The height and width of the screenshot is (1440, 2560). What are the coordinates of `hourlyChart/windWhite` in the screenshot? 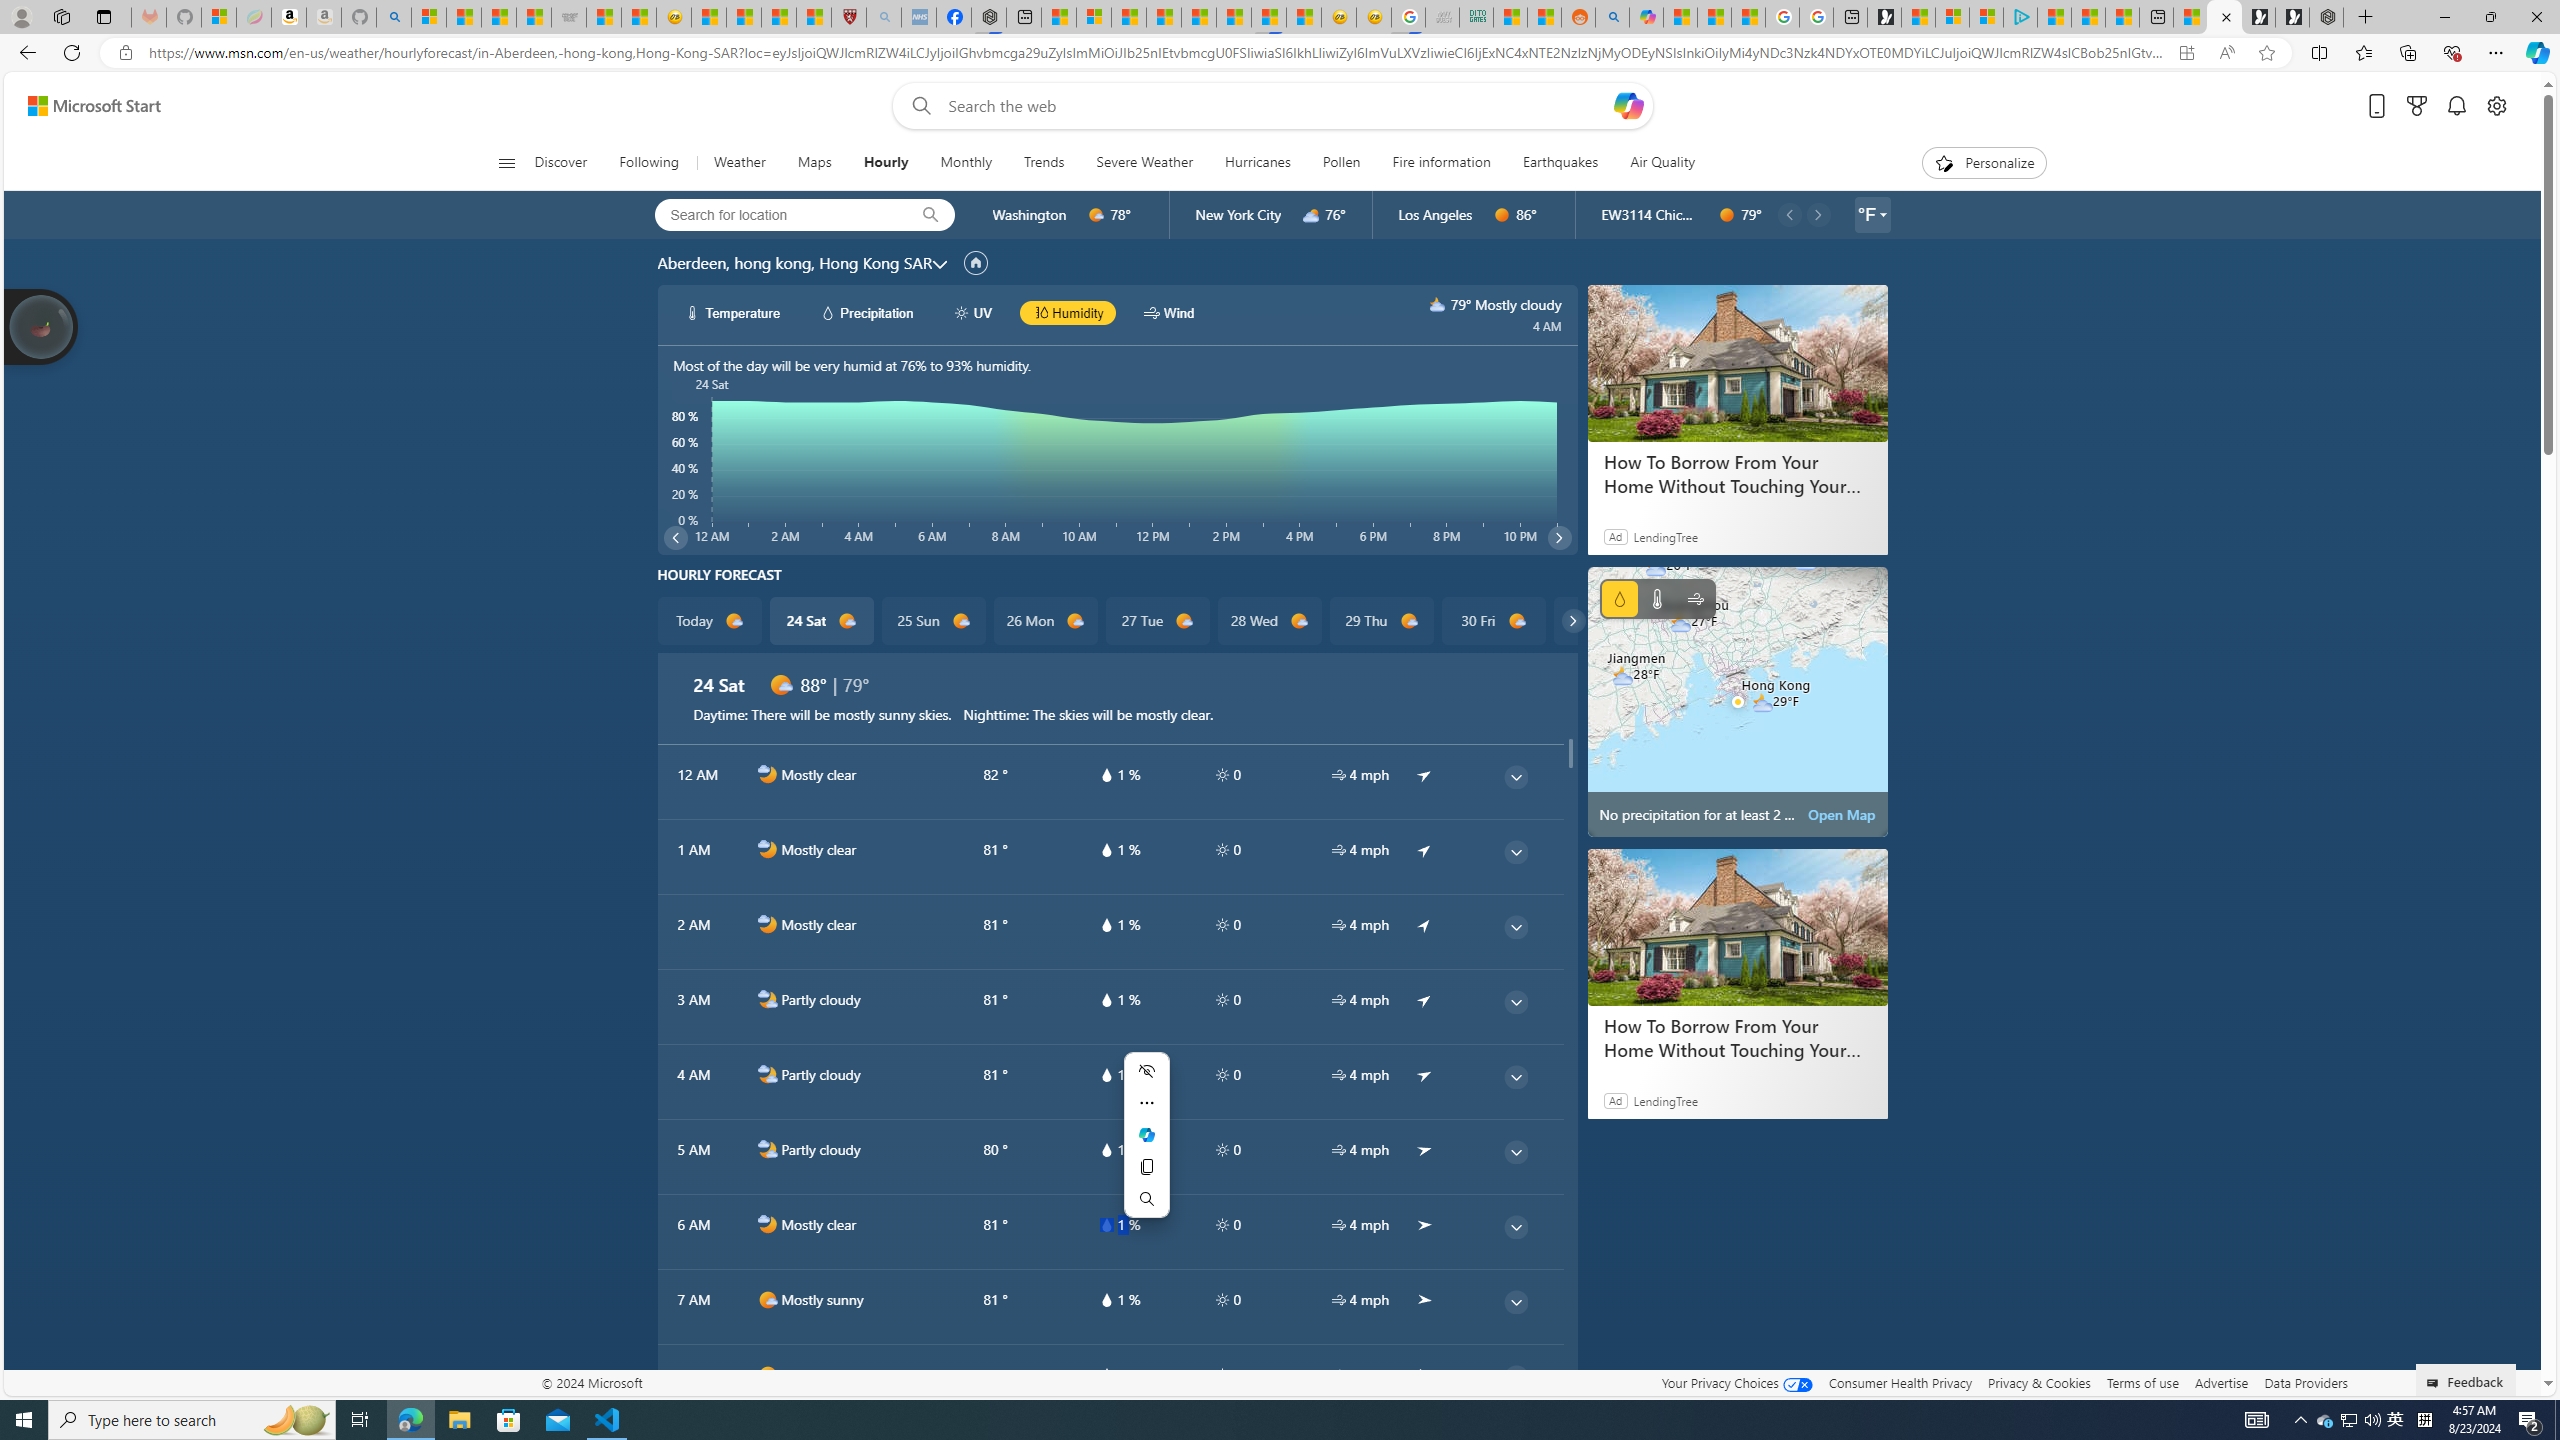 It's located at (1153, 312).